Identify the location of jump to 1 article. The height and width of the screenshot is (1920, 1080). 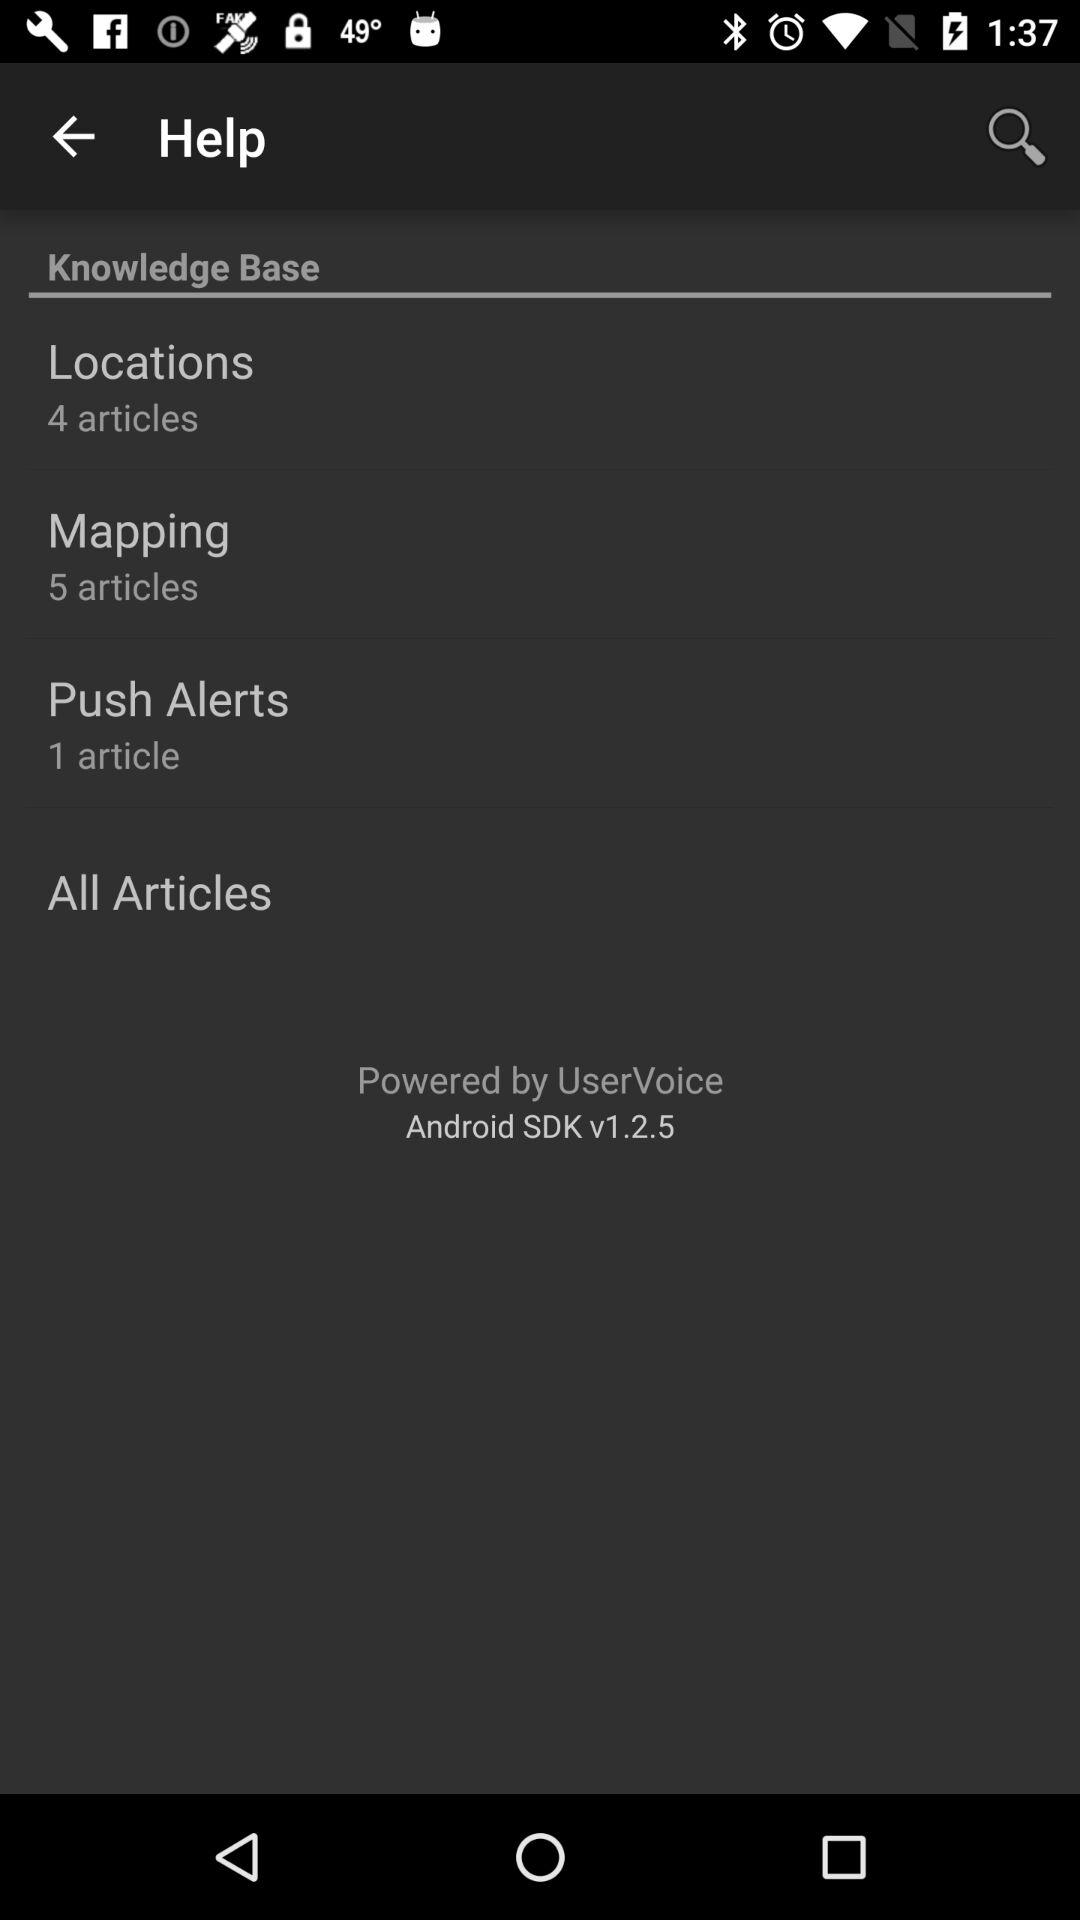
(114, 754).